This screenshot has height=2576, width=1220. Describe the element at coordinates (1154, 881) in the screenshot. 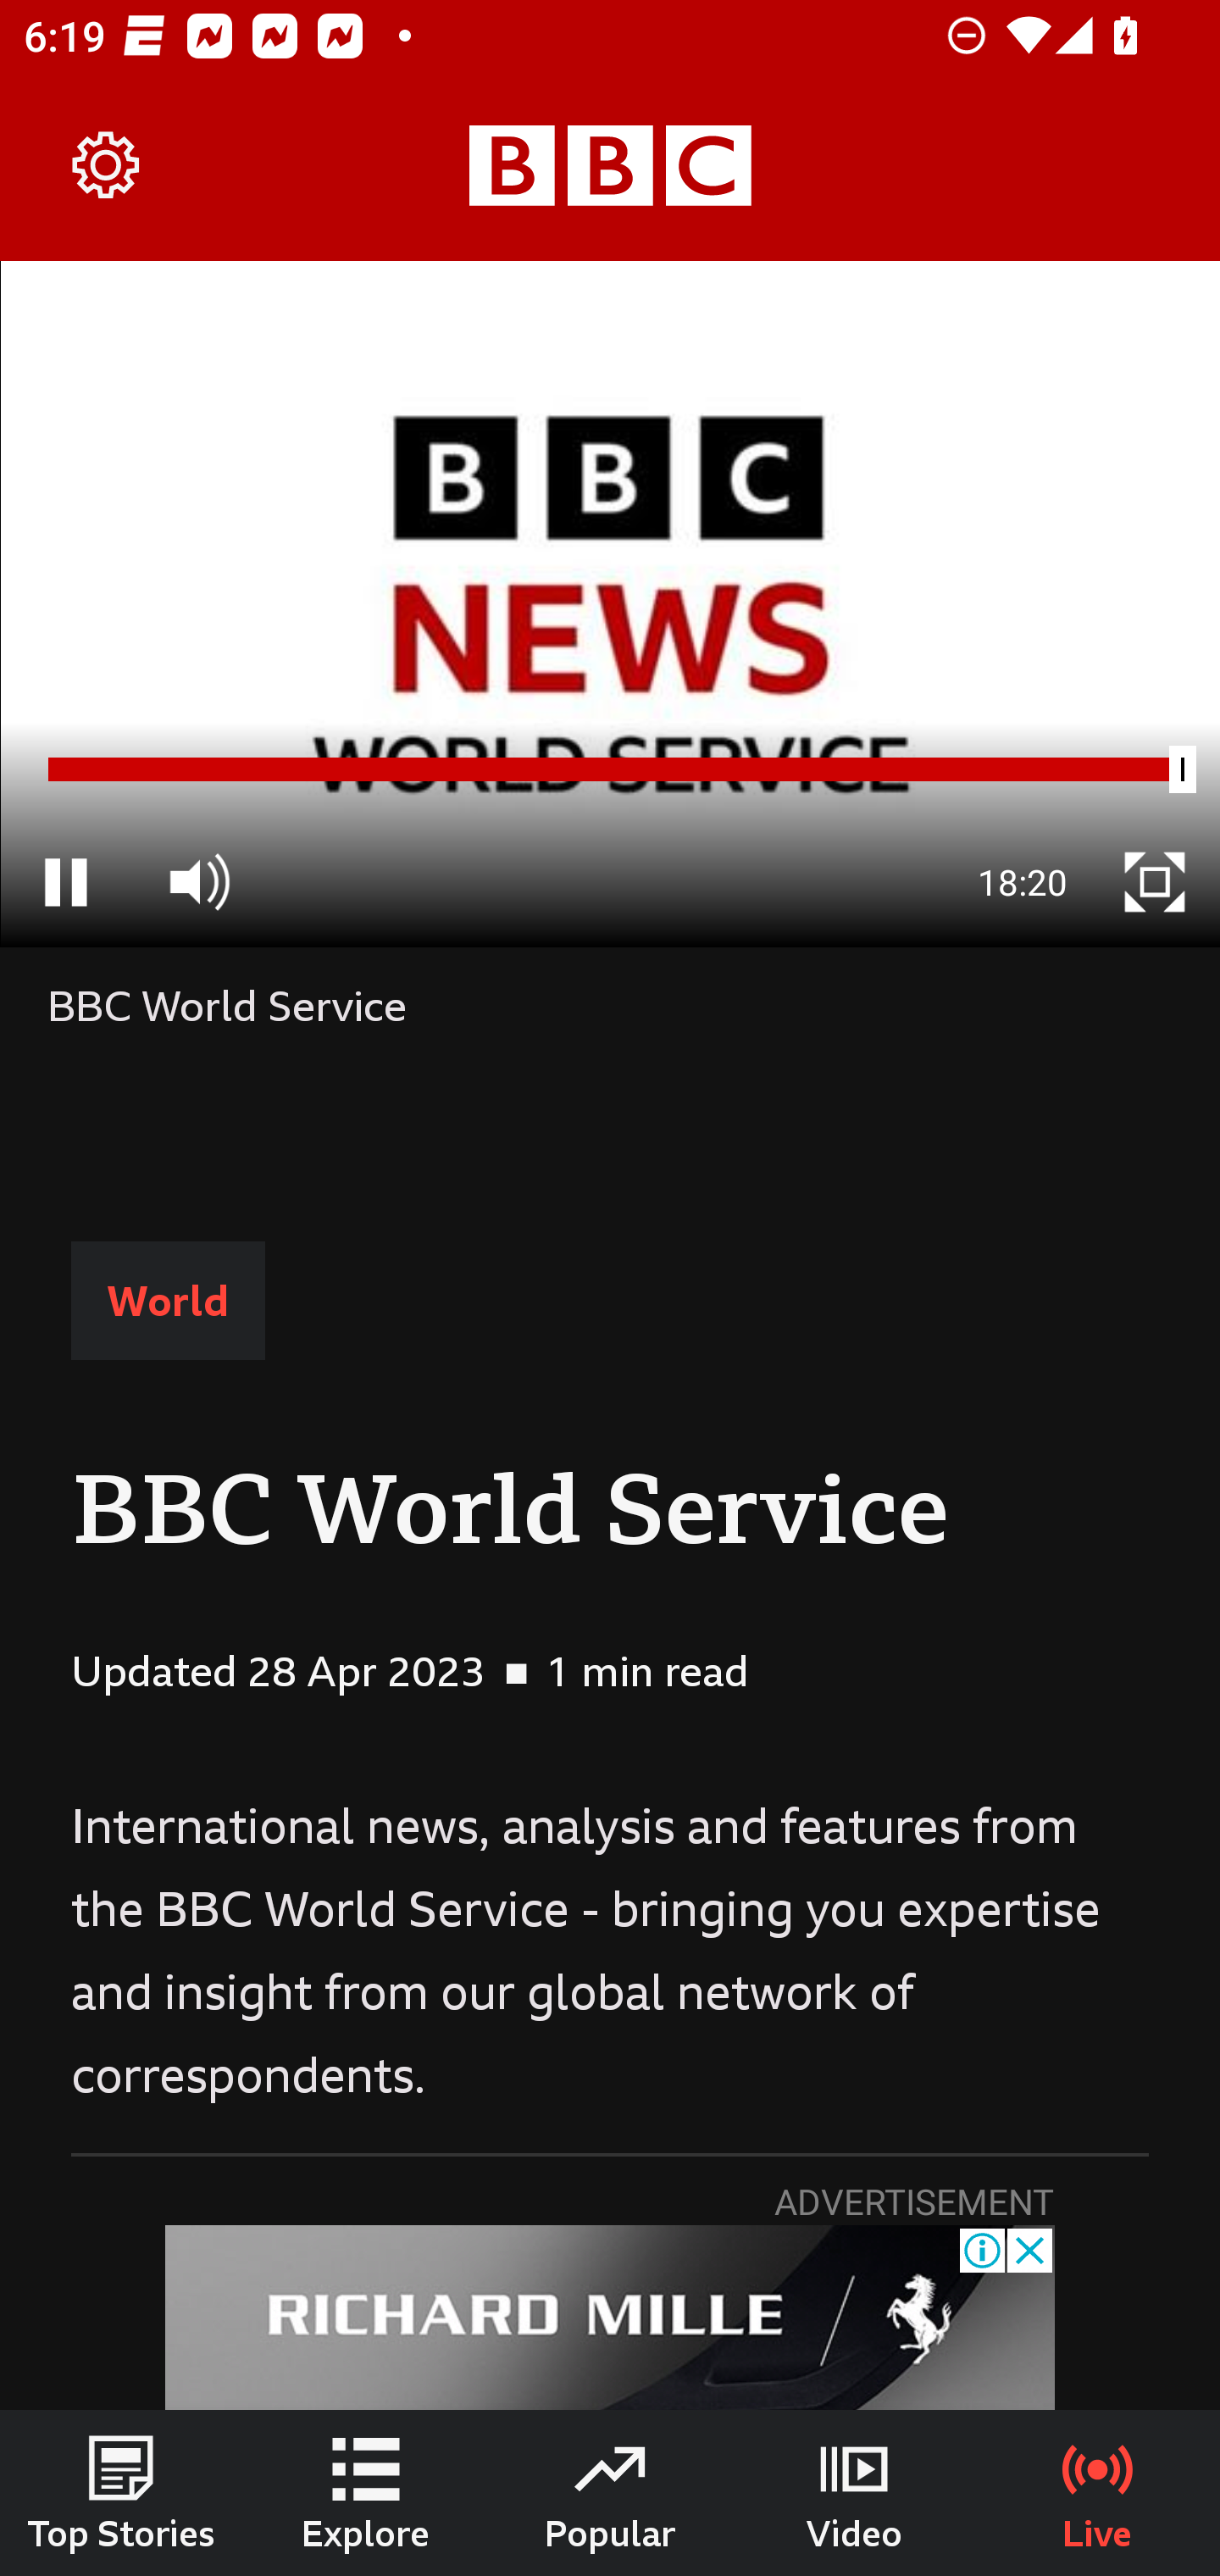

I see `enter fullscreen` at that location.